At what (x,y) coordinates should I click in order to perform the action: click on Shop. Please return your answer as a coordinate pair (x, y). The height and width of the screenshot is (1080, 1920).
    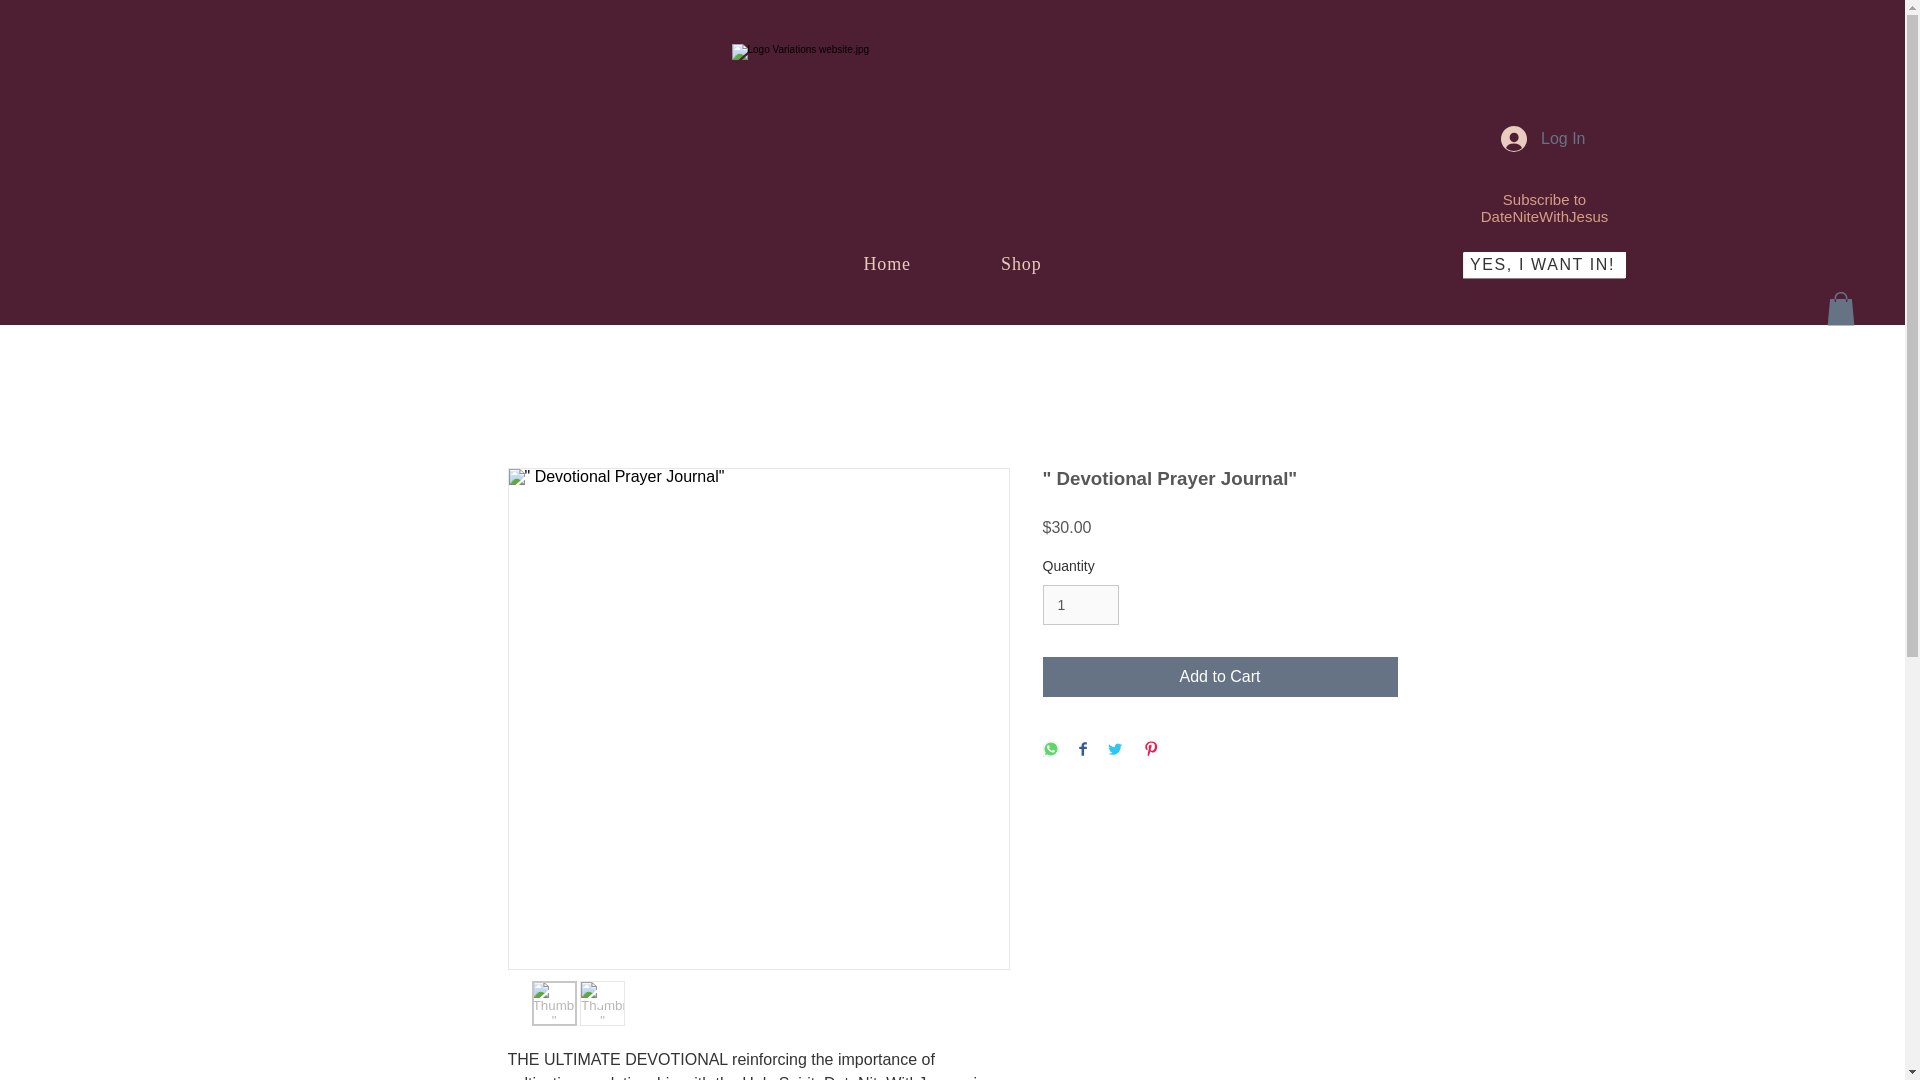
    Looking at the image, I should click on (1021, 264).